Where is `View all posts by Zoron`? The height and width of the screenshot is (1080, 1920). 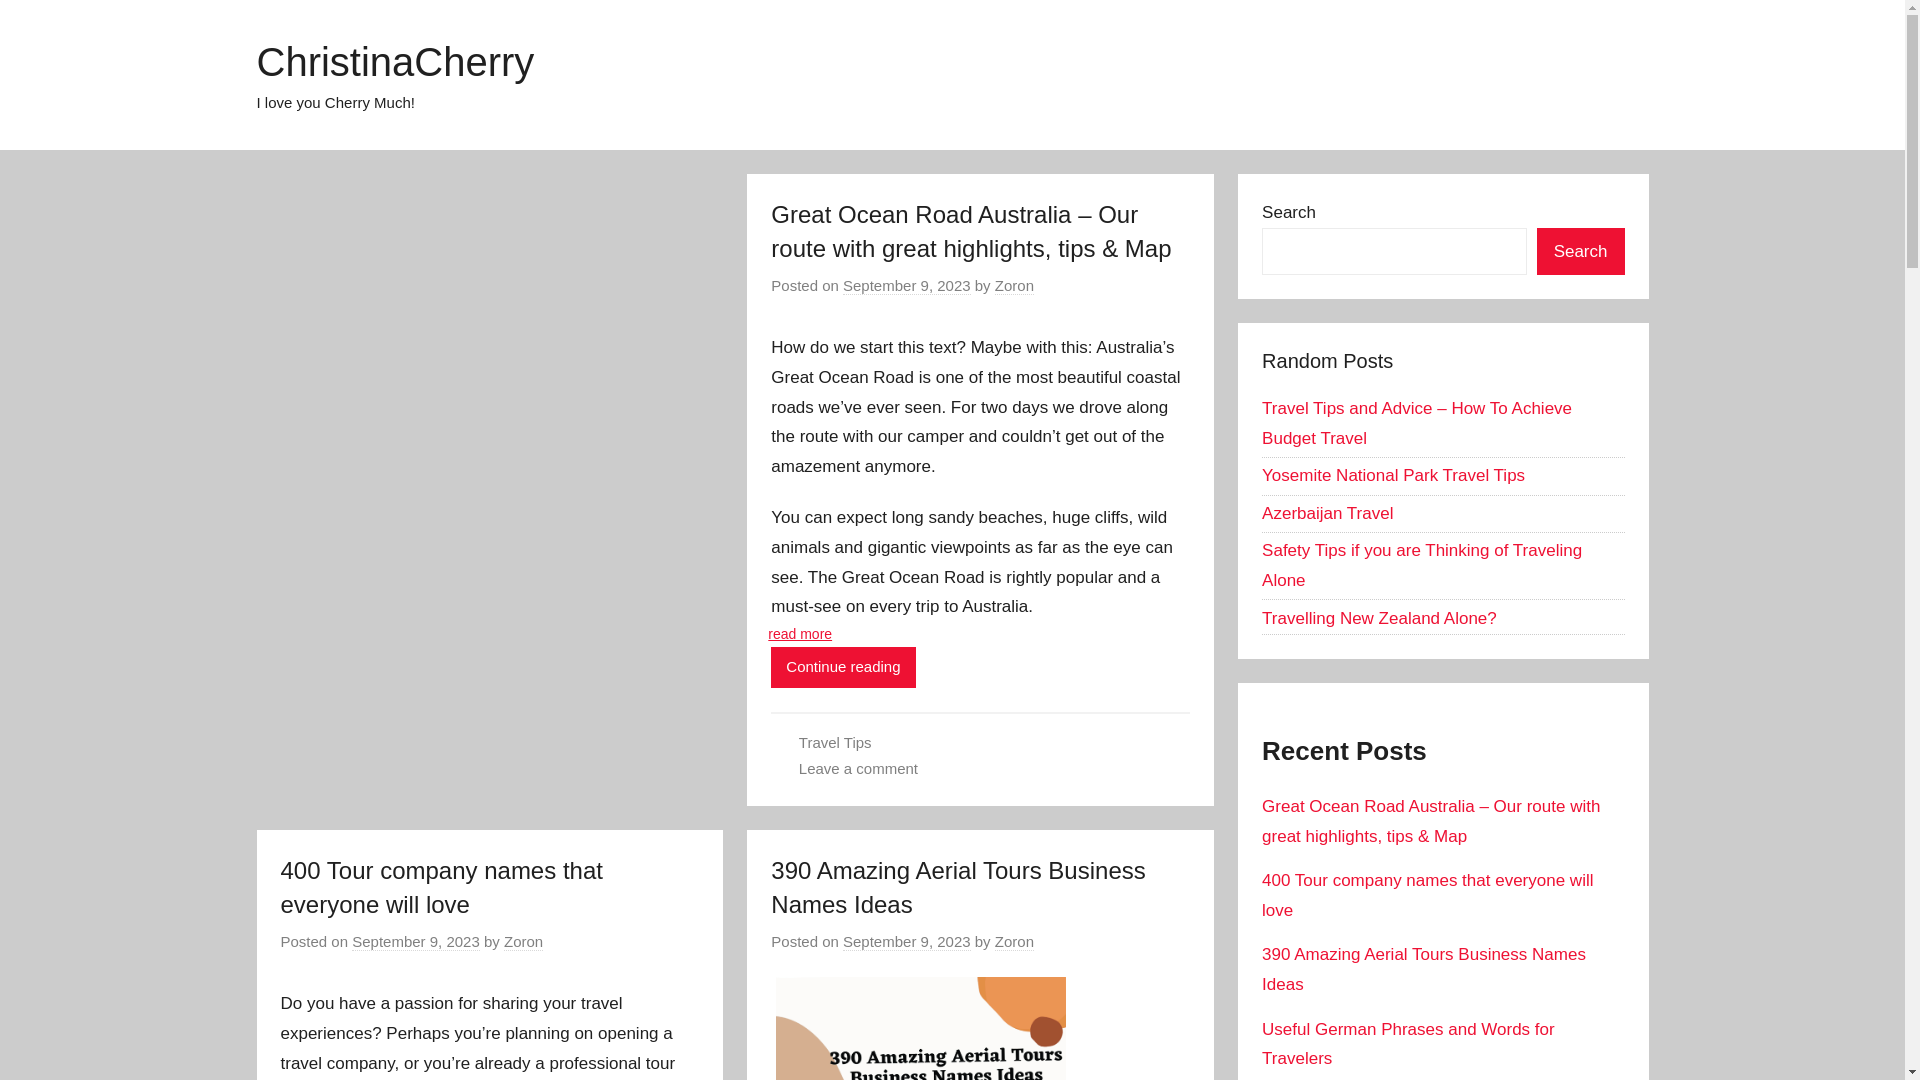 View all posts by Zoron is located at coordinates (1014, 285).